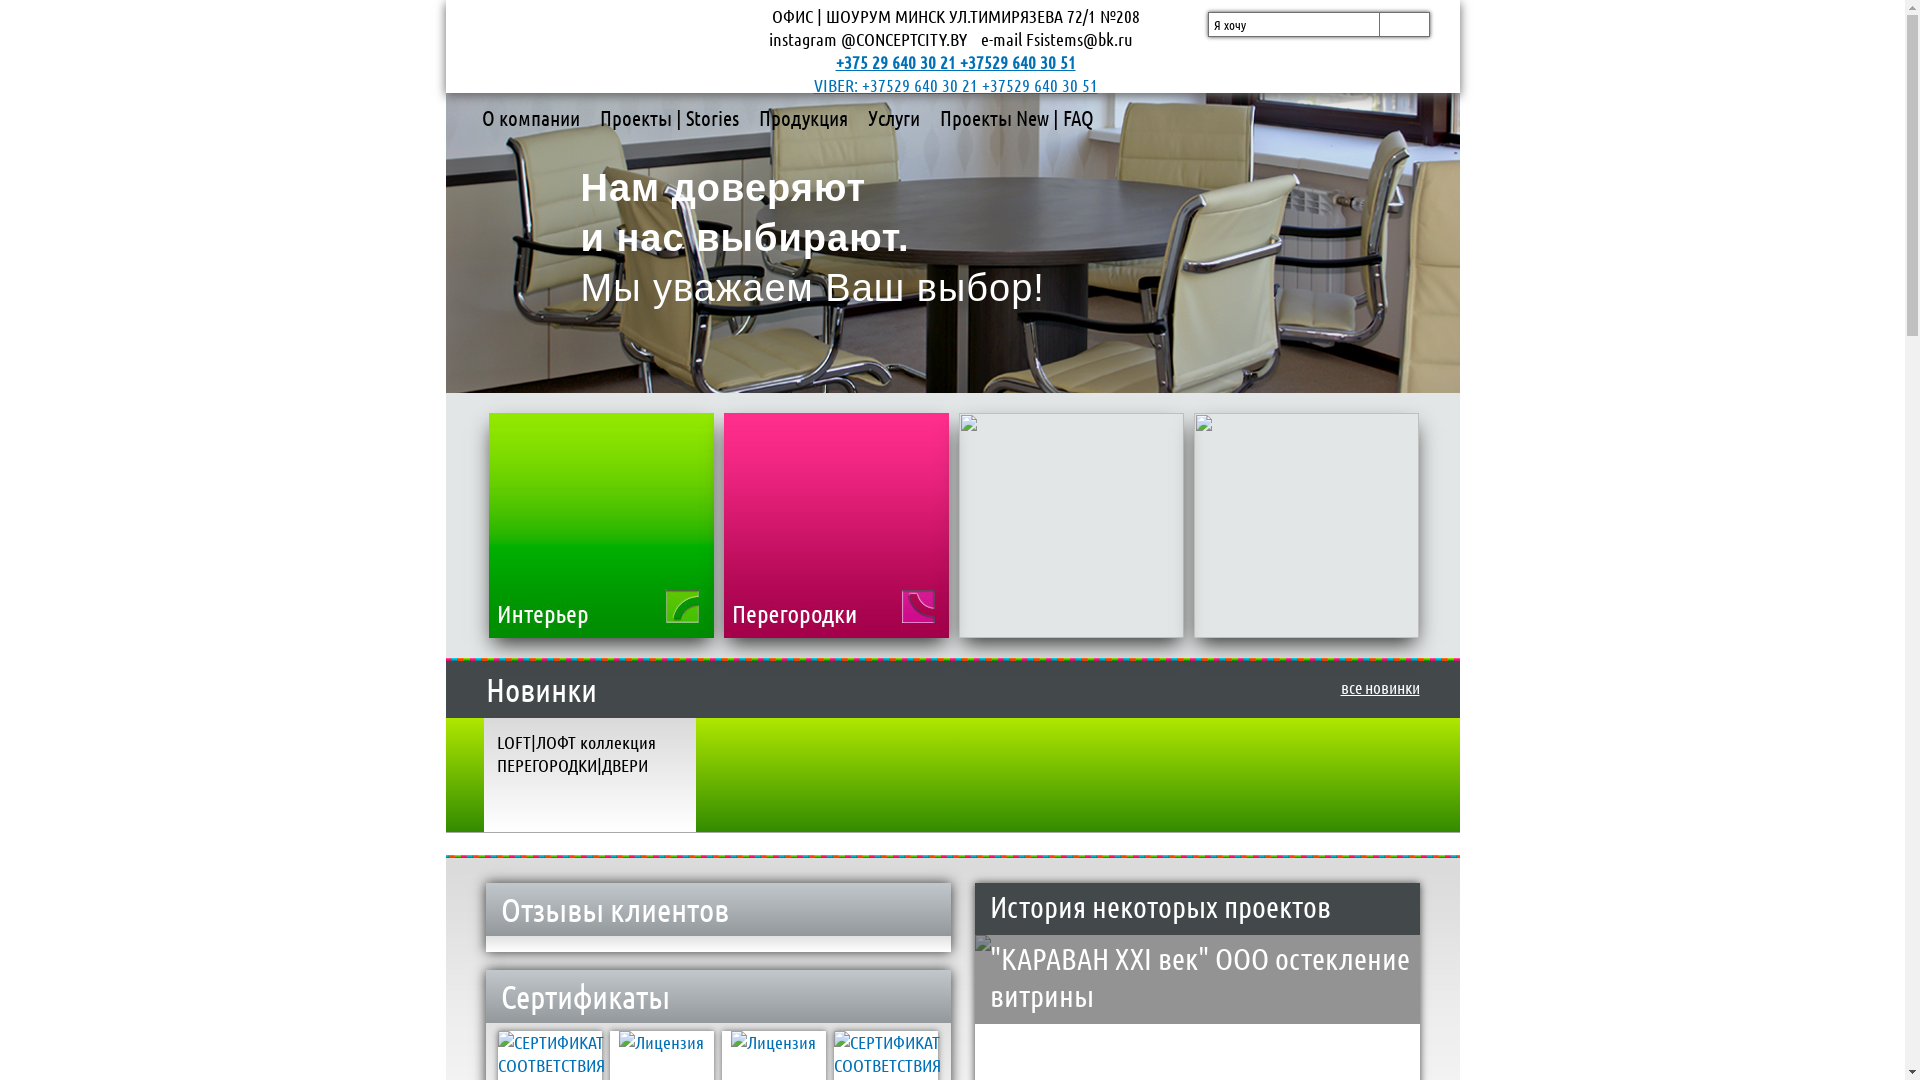 Image resolution: width=1920 pixels, height=1080 pixels. Describe the element at coordinates (602, 51) in the screenshot. I see `ConceptCity` at that location.